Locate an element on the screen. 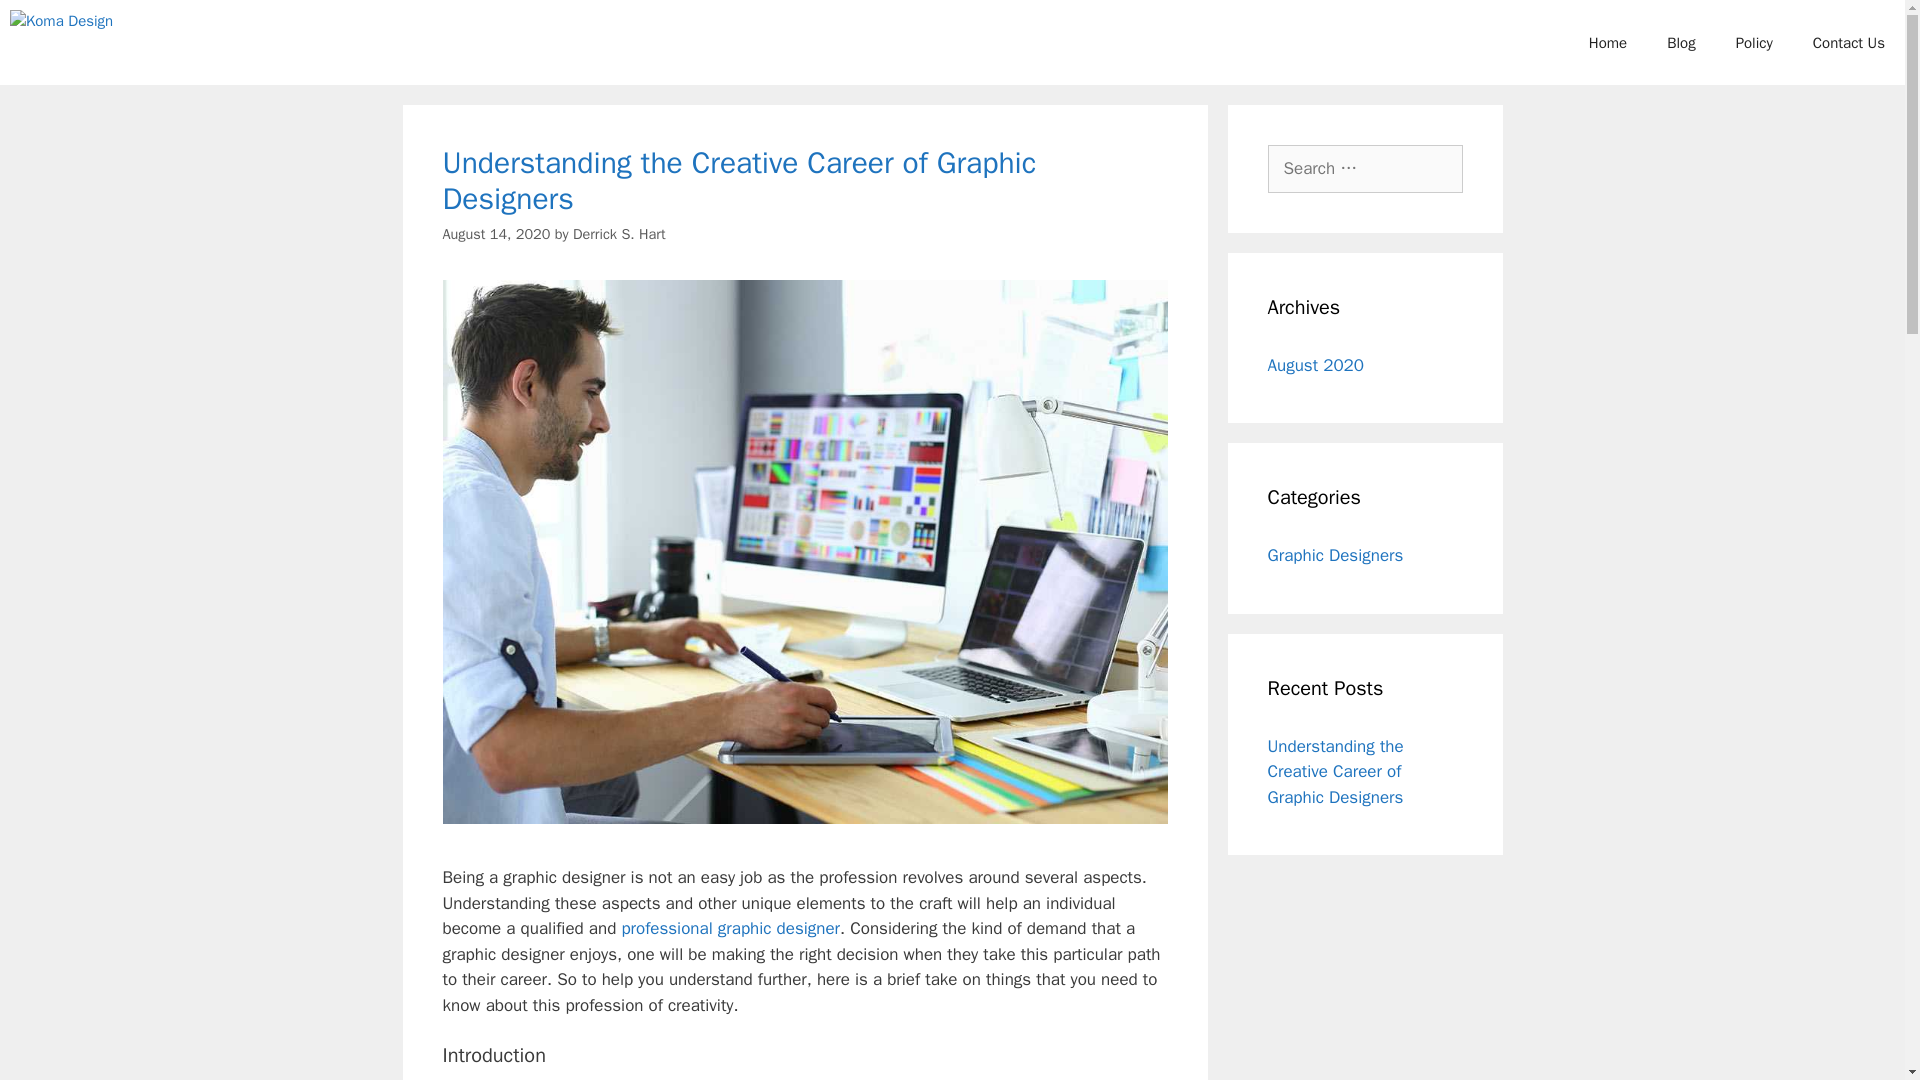 The image size is (1920, 1080). View all posts by Derrick S. Hart is located at coordinates (619, 234).